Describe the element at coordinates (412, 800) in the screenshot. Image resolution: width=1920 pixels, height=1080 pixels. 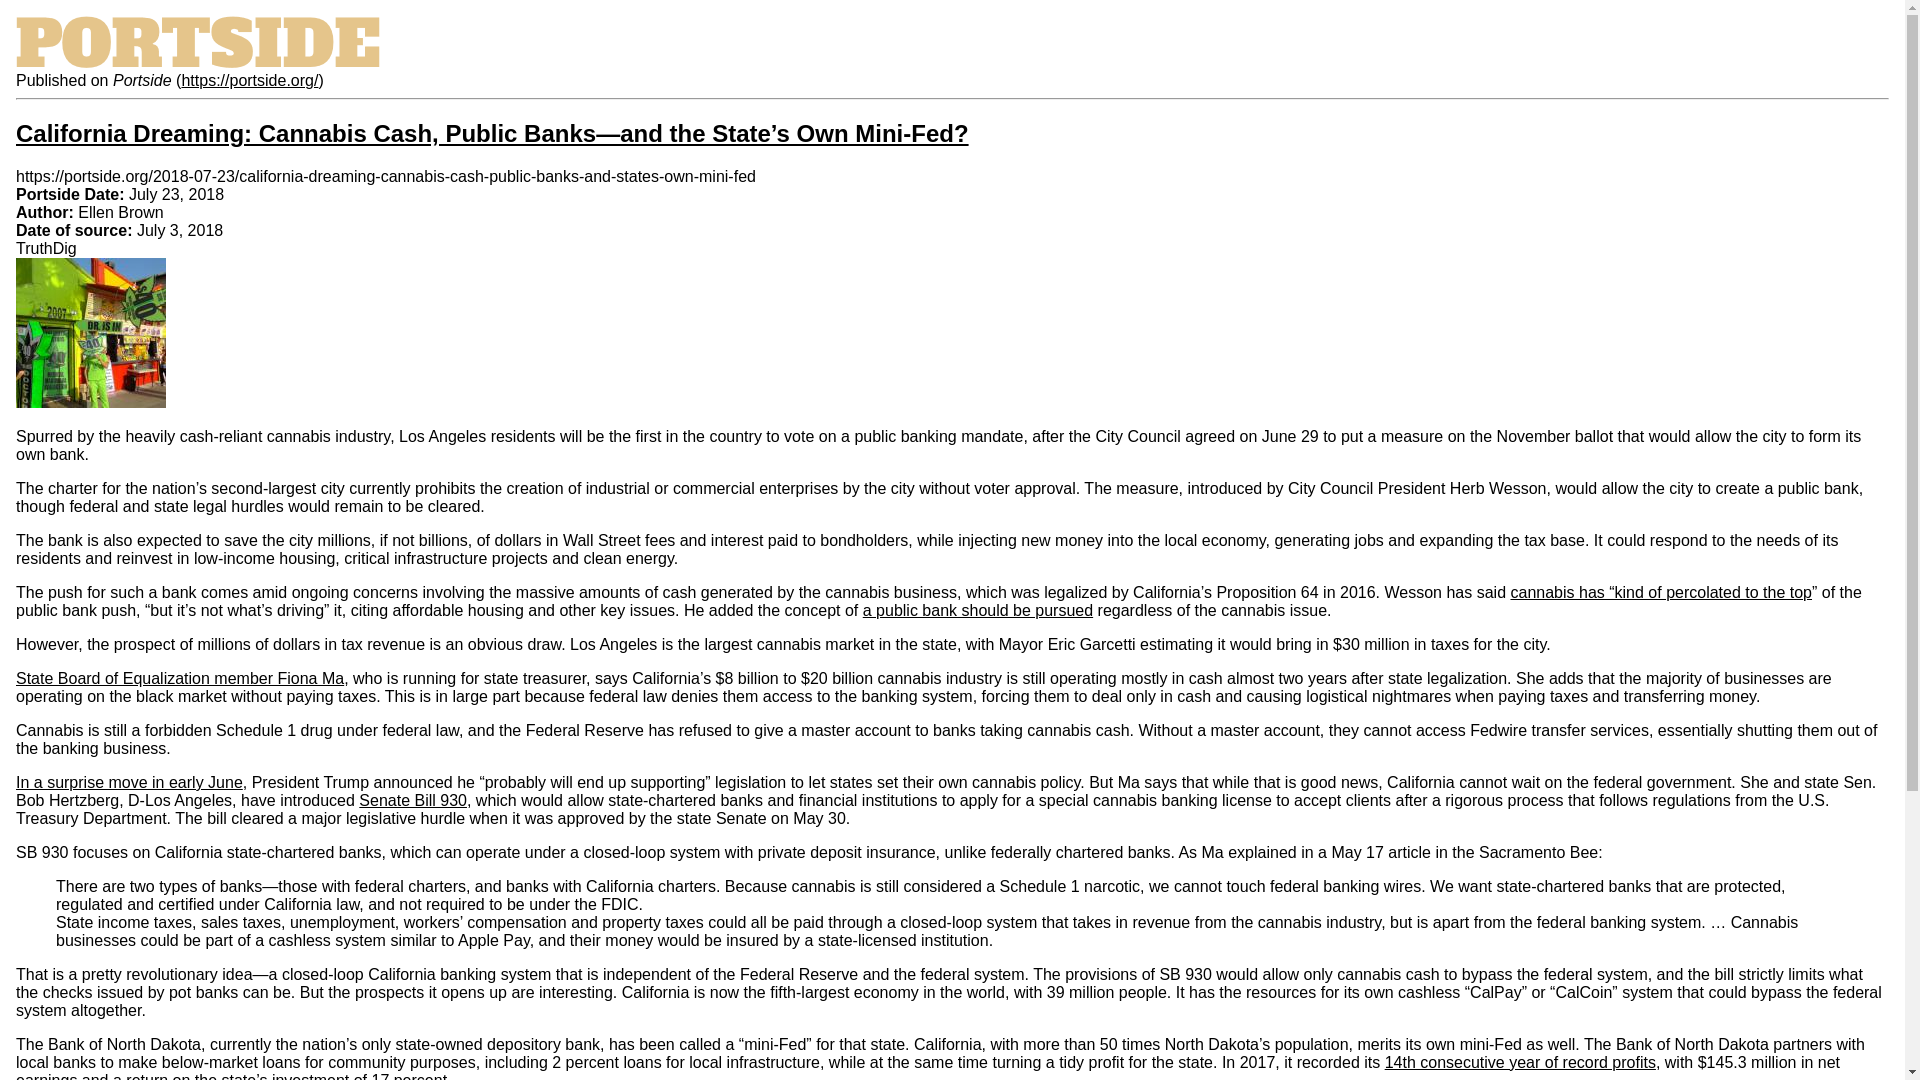
I see `Senate Bill 930` at that location.